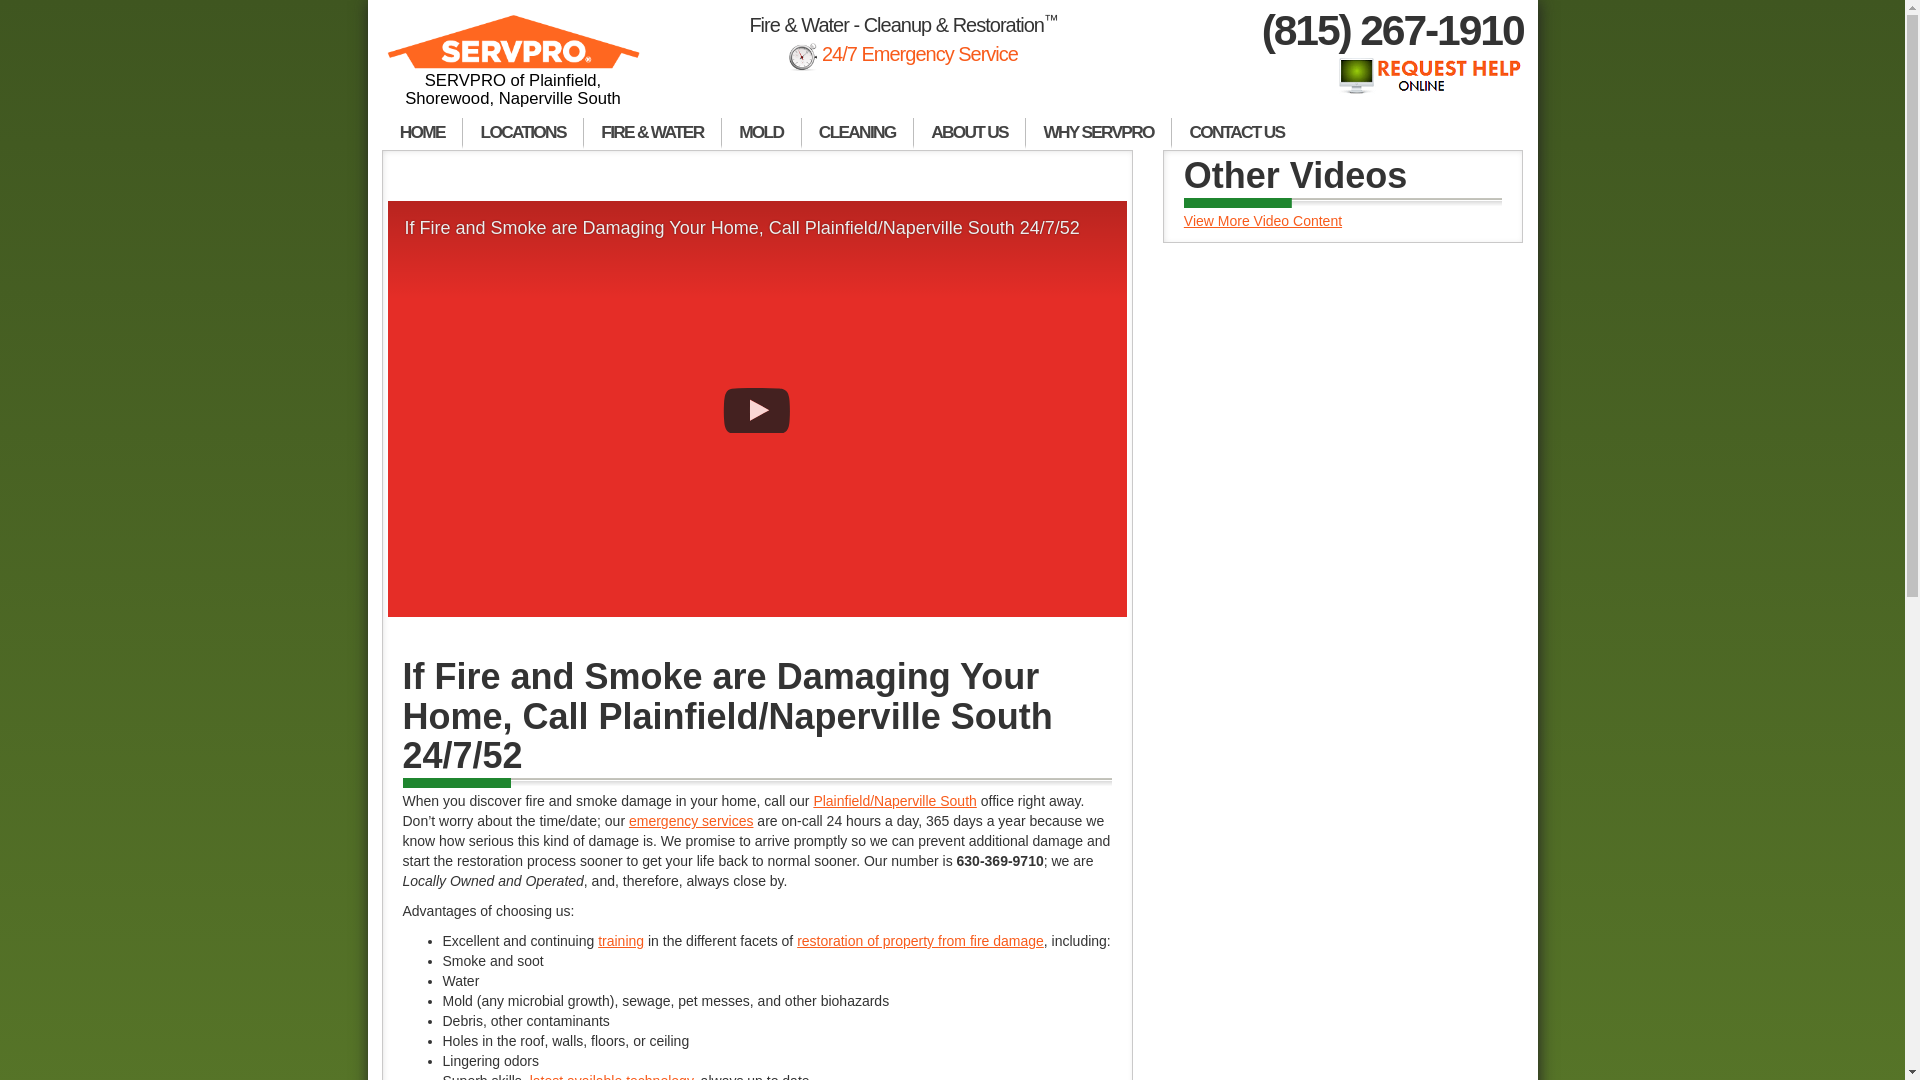 The width and height of the screenshot is (1920, 1080). I want to click on MOLD, so click(762, 134).